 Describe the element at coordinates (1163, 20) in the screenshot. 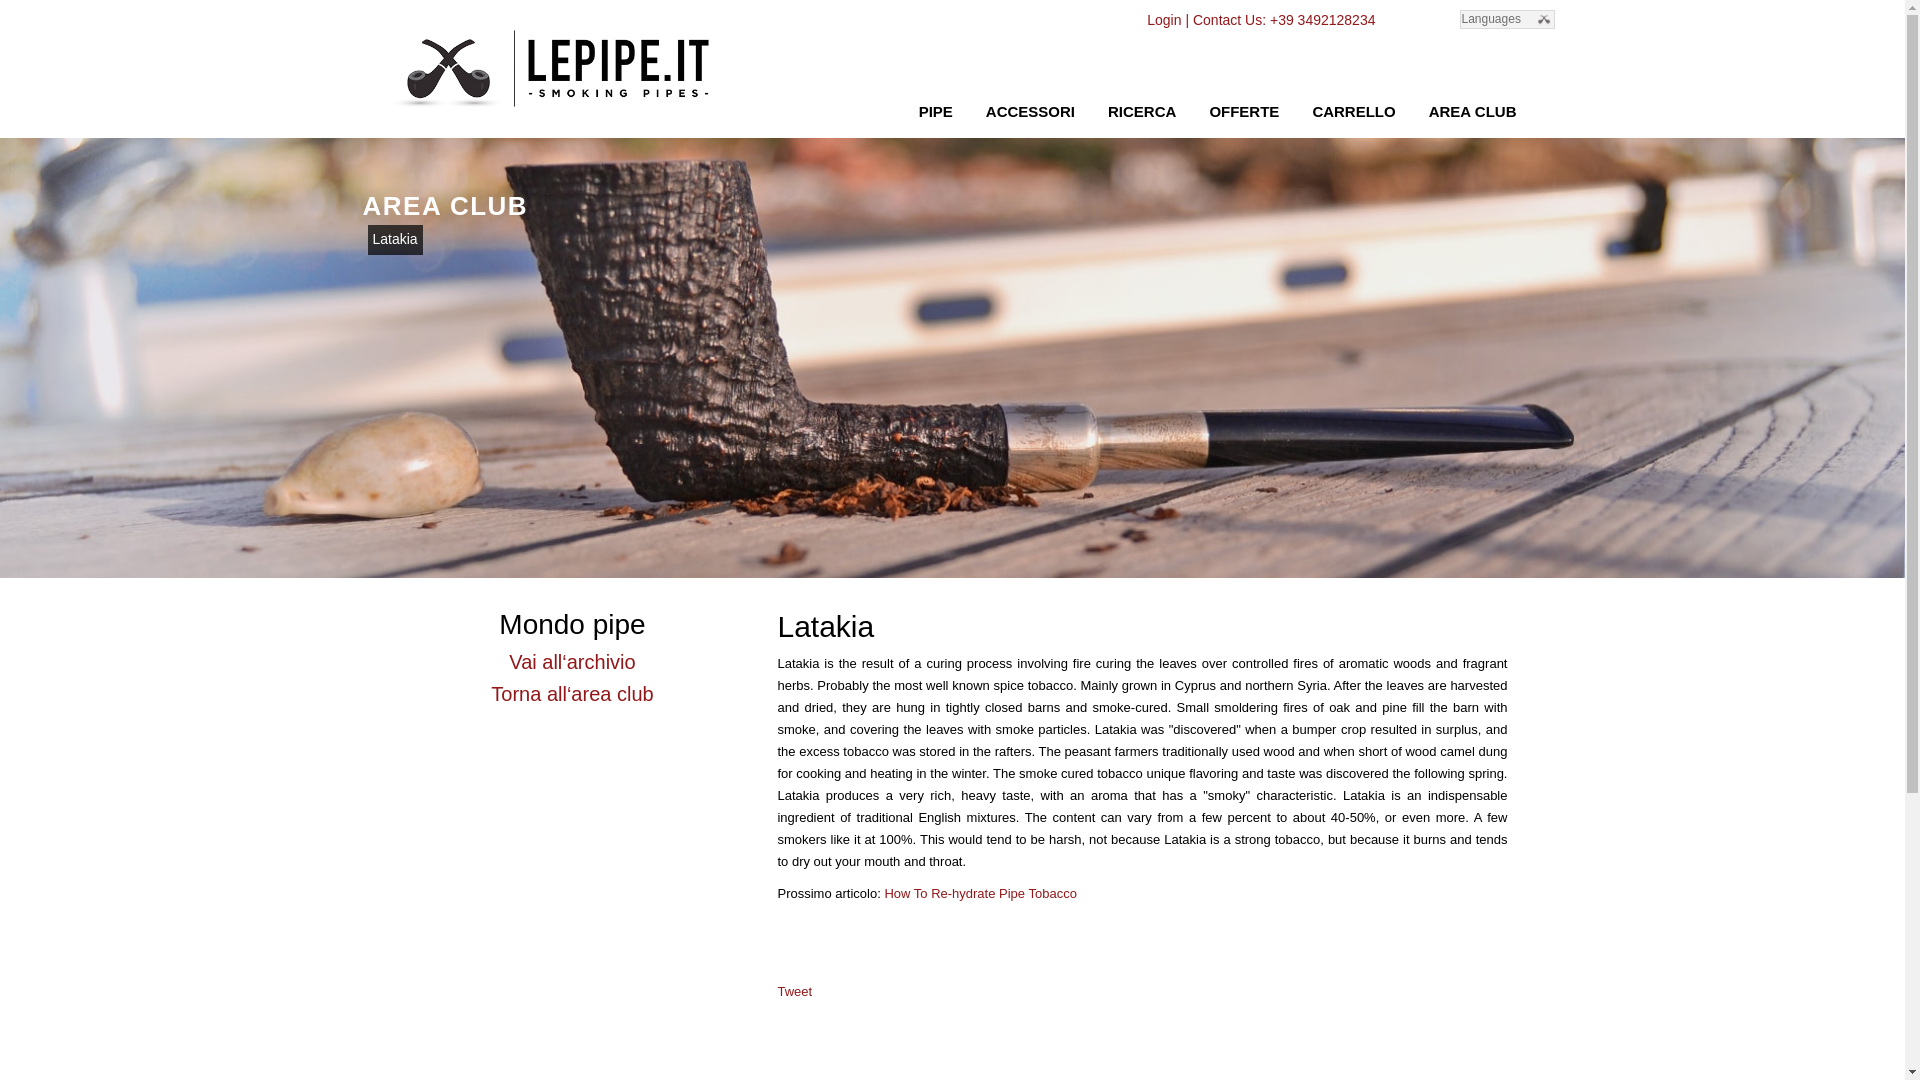

I see `Login` at that location.